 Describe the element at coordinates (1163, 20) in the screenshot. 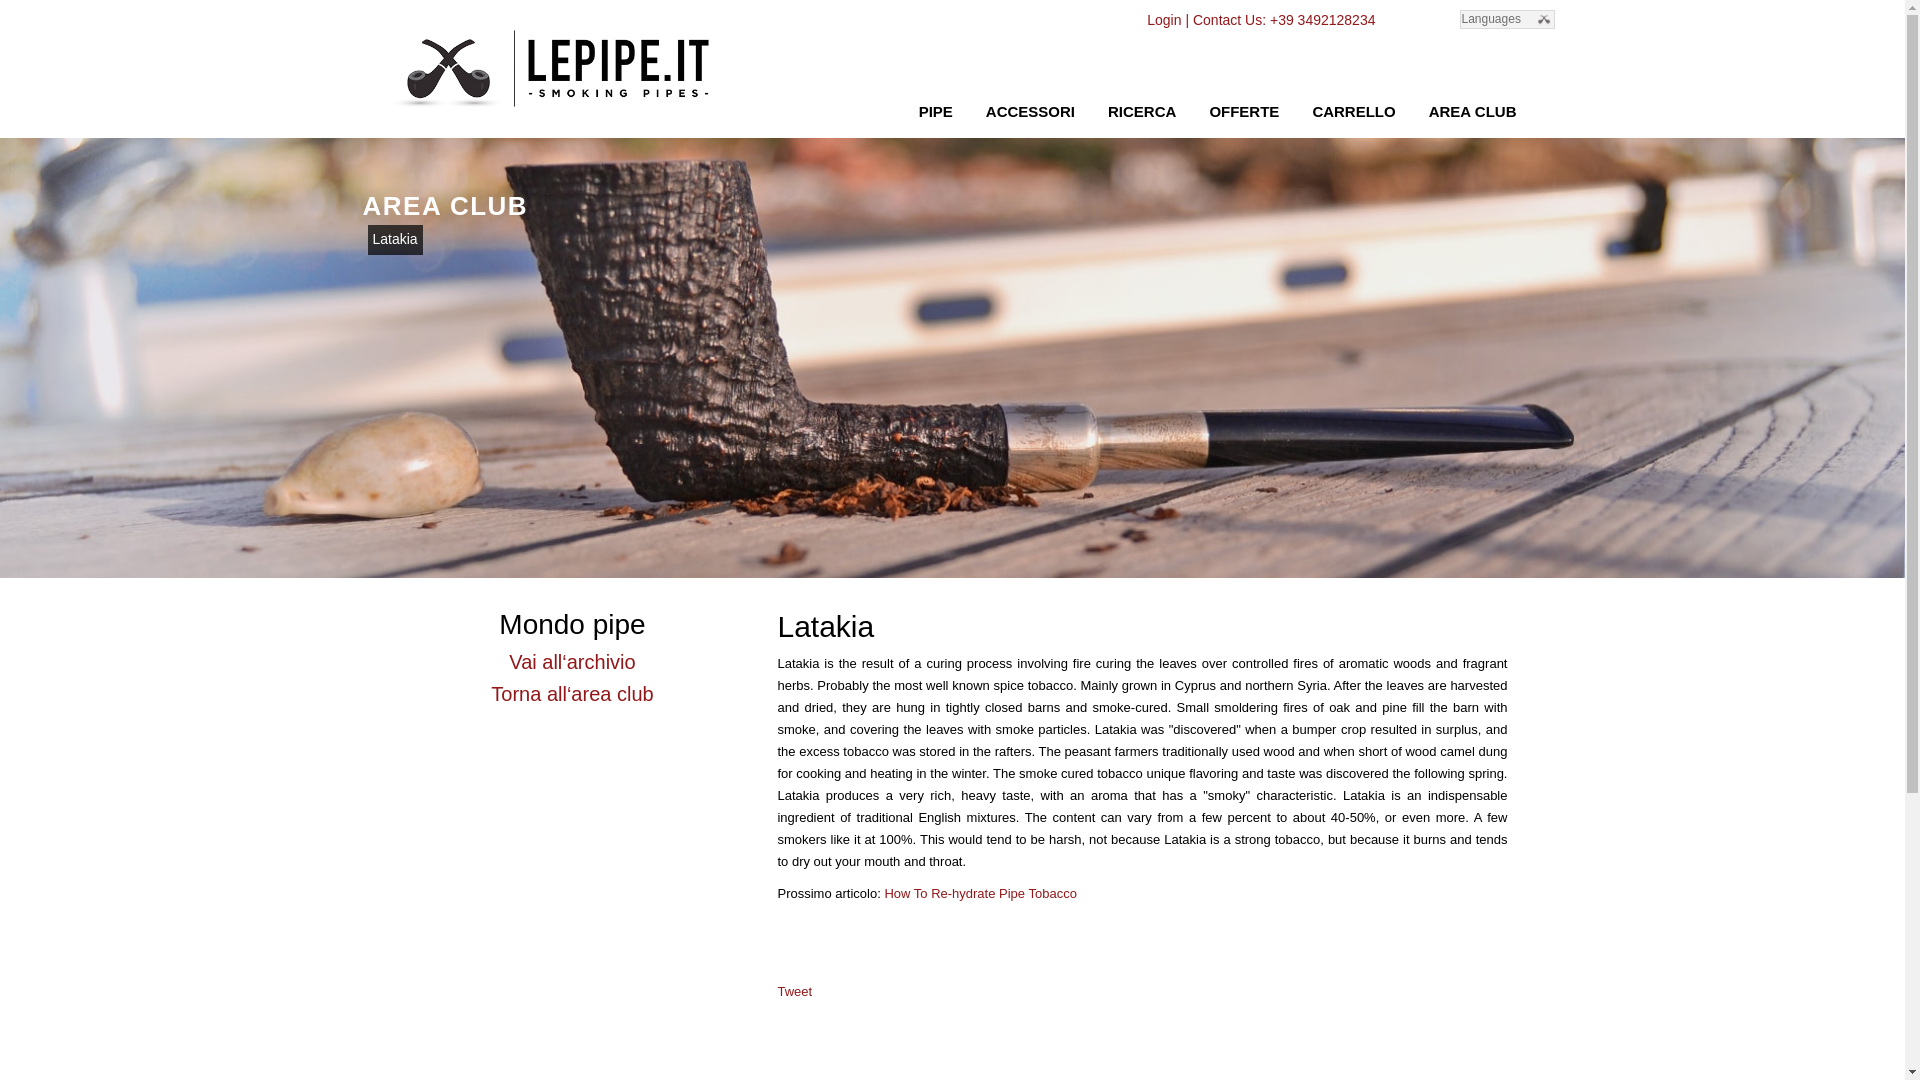

I see `Login` at that location.